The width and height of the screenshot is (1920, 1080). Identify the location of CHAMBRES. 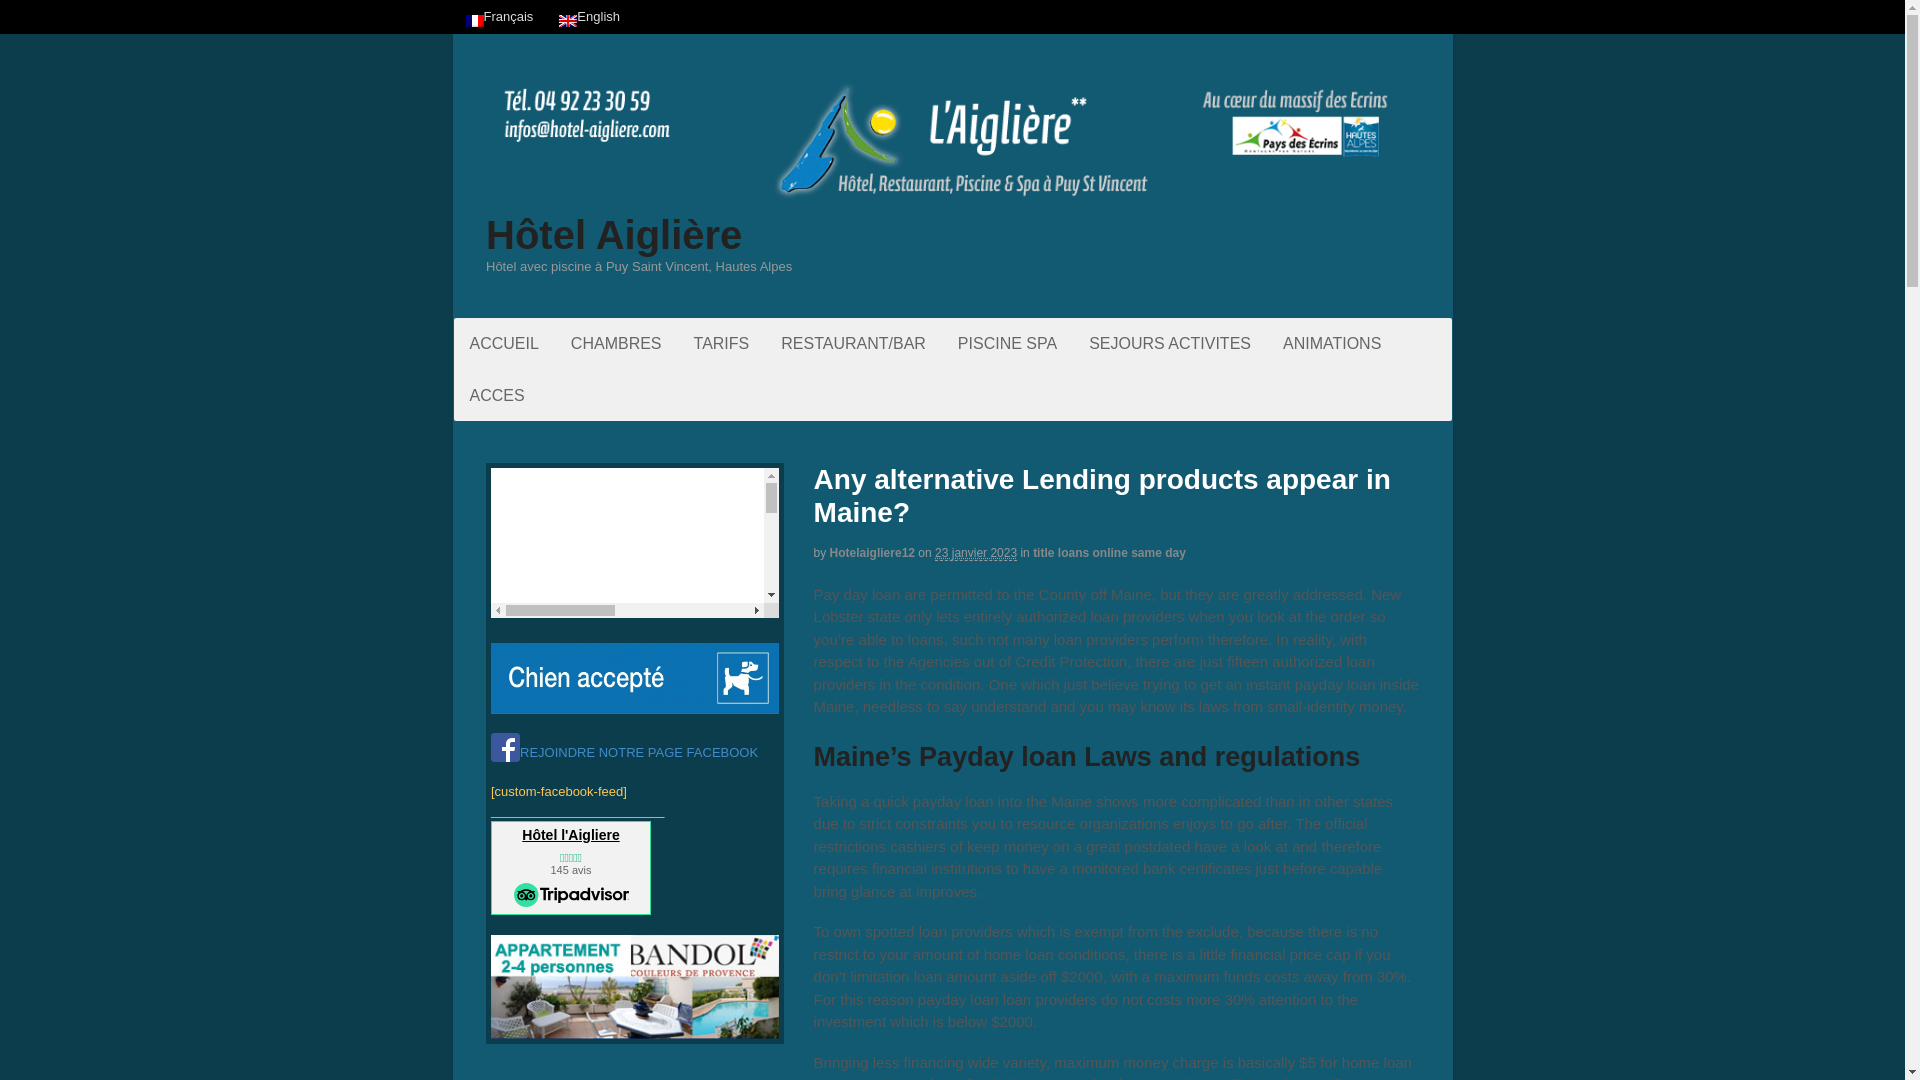
(616, 343).